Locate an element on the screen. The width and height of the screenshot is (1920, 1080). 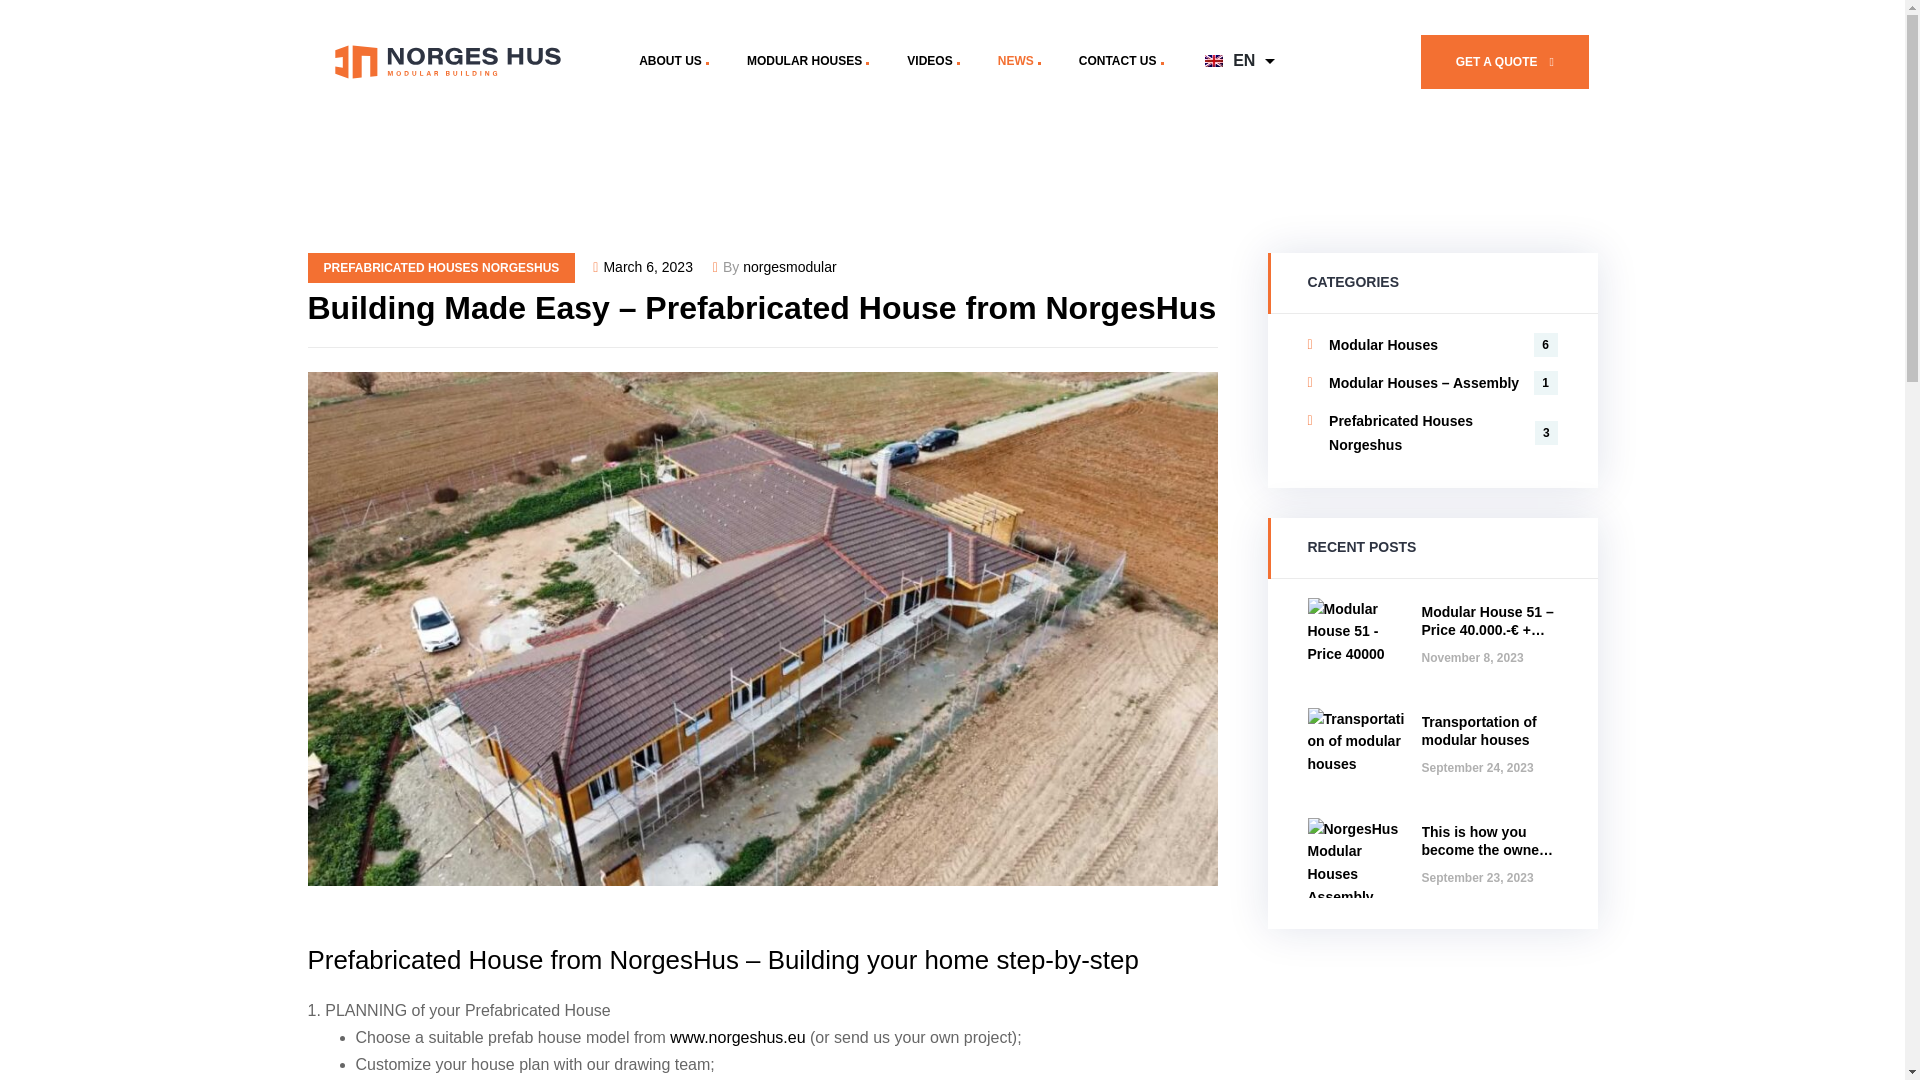
CONTACT US is located at coordinates (1120, 62).